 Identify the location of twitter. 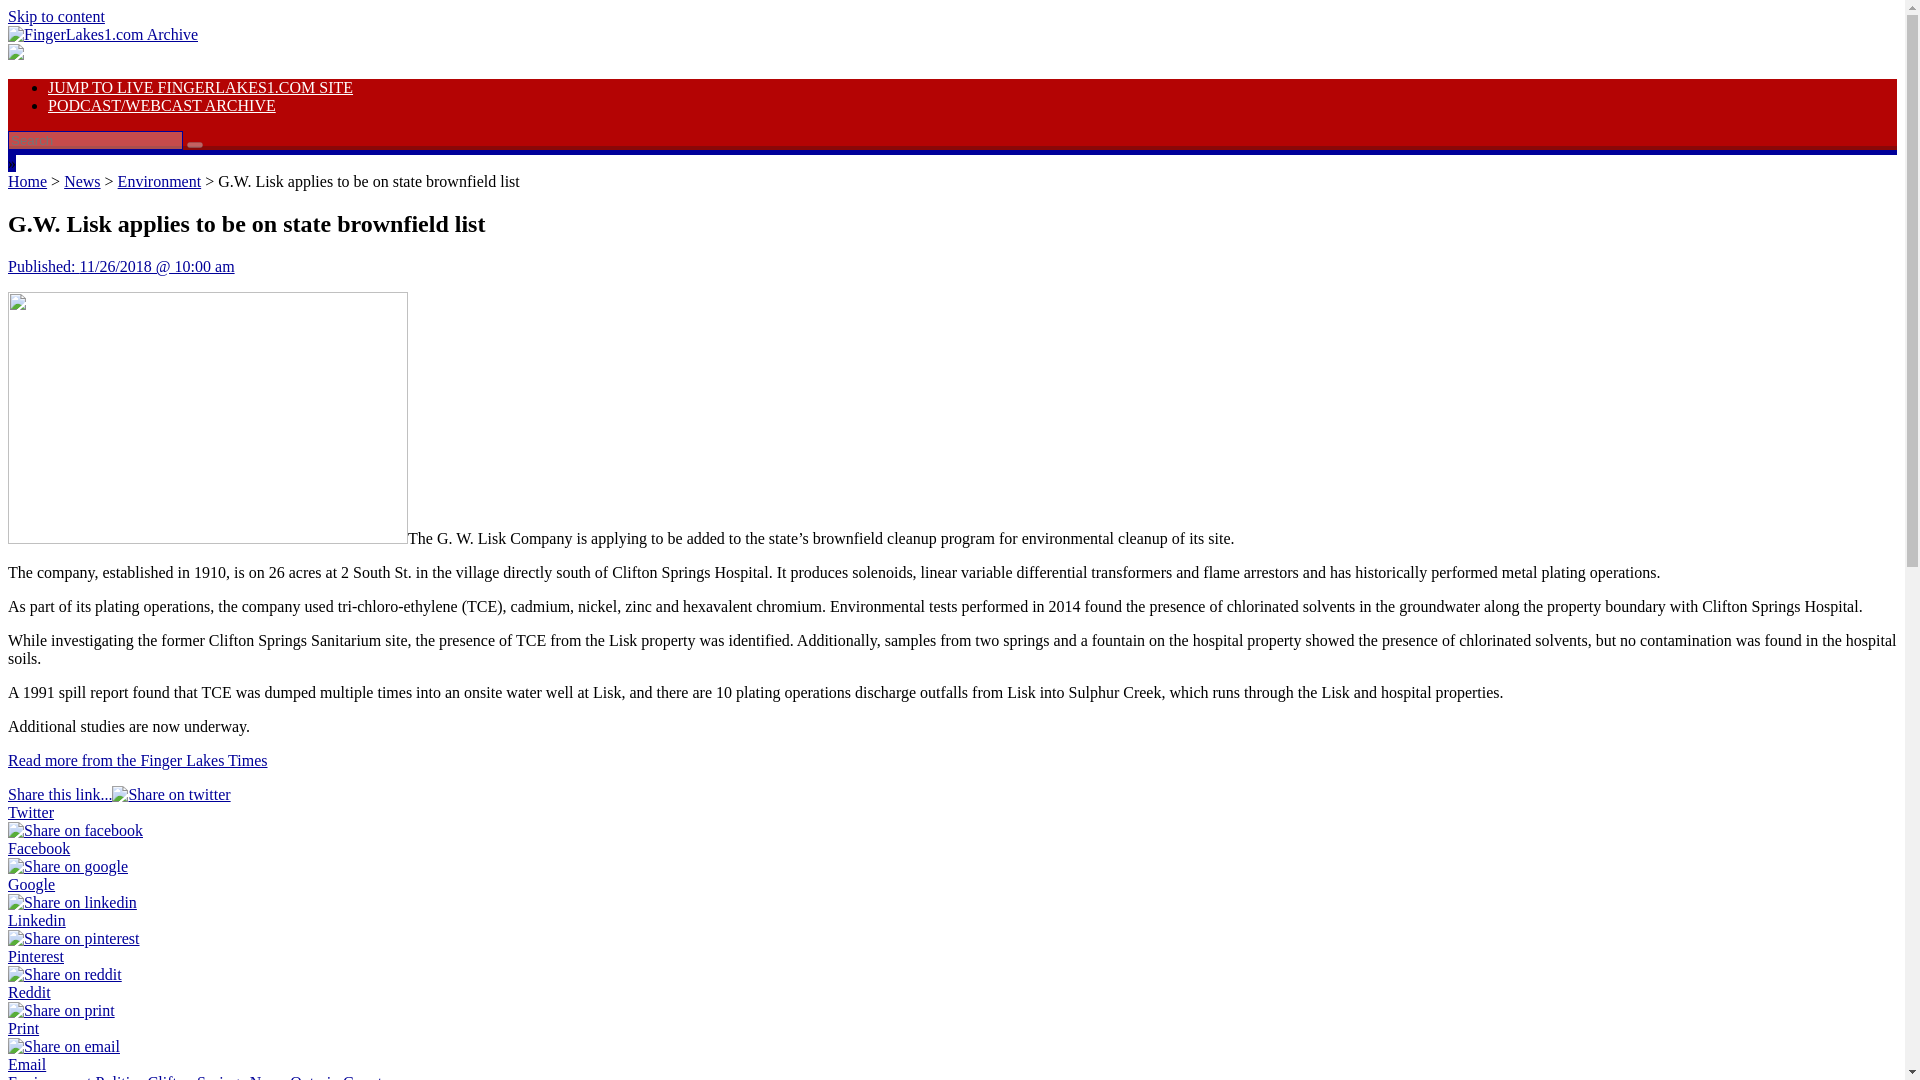
(170, 794).